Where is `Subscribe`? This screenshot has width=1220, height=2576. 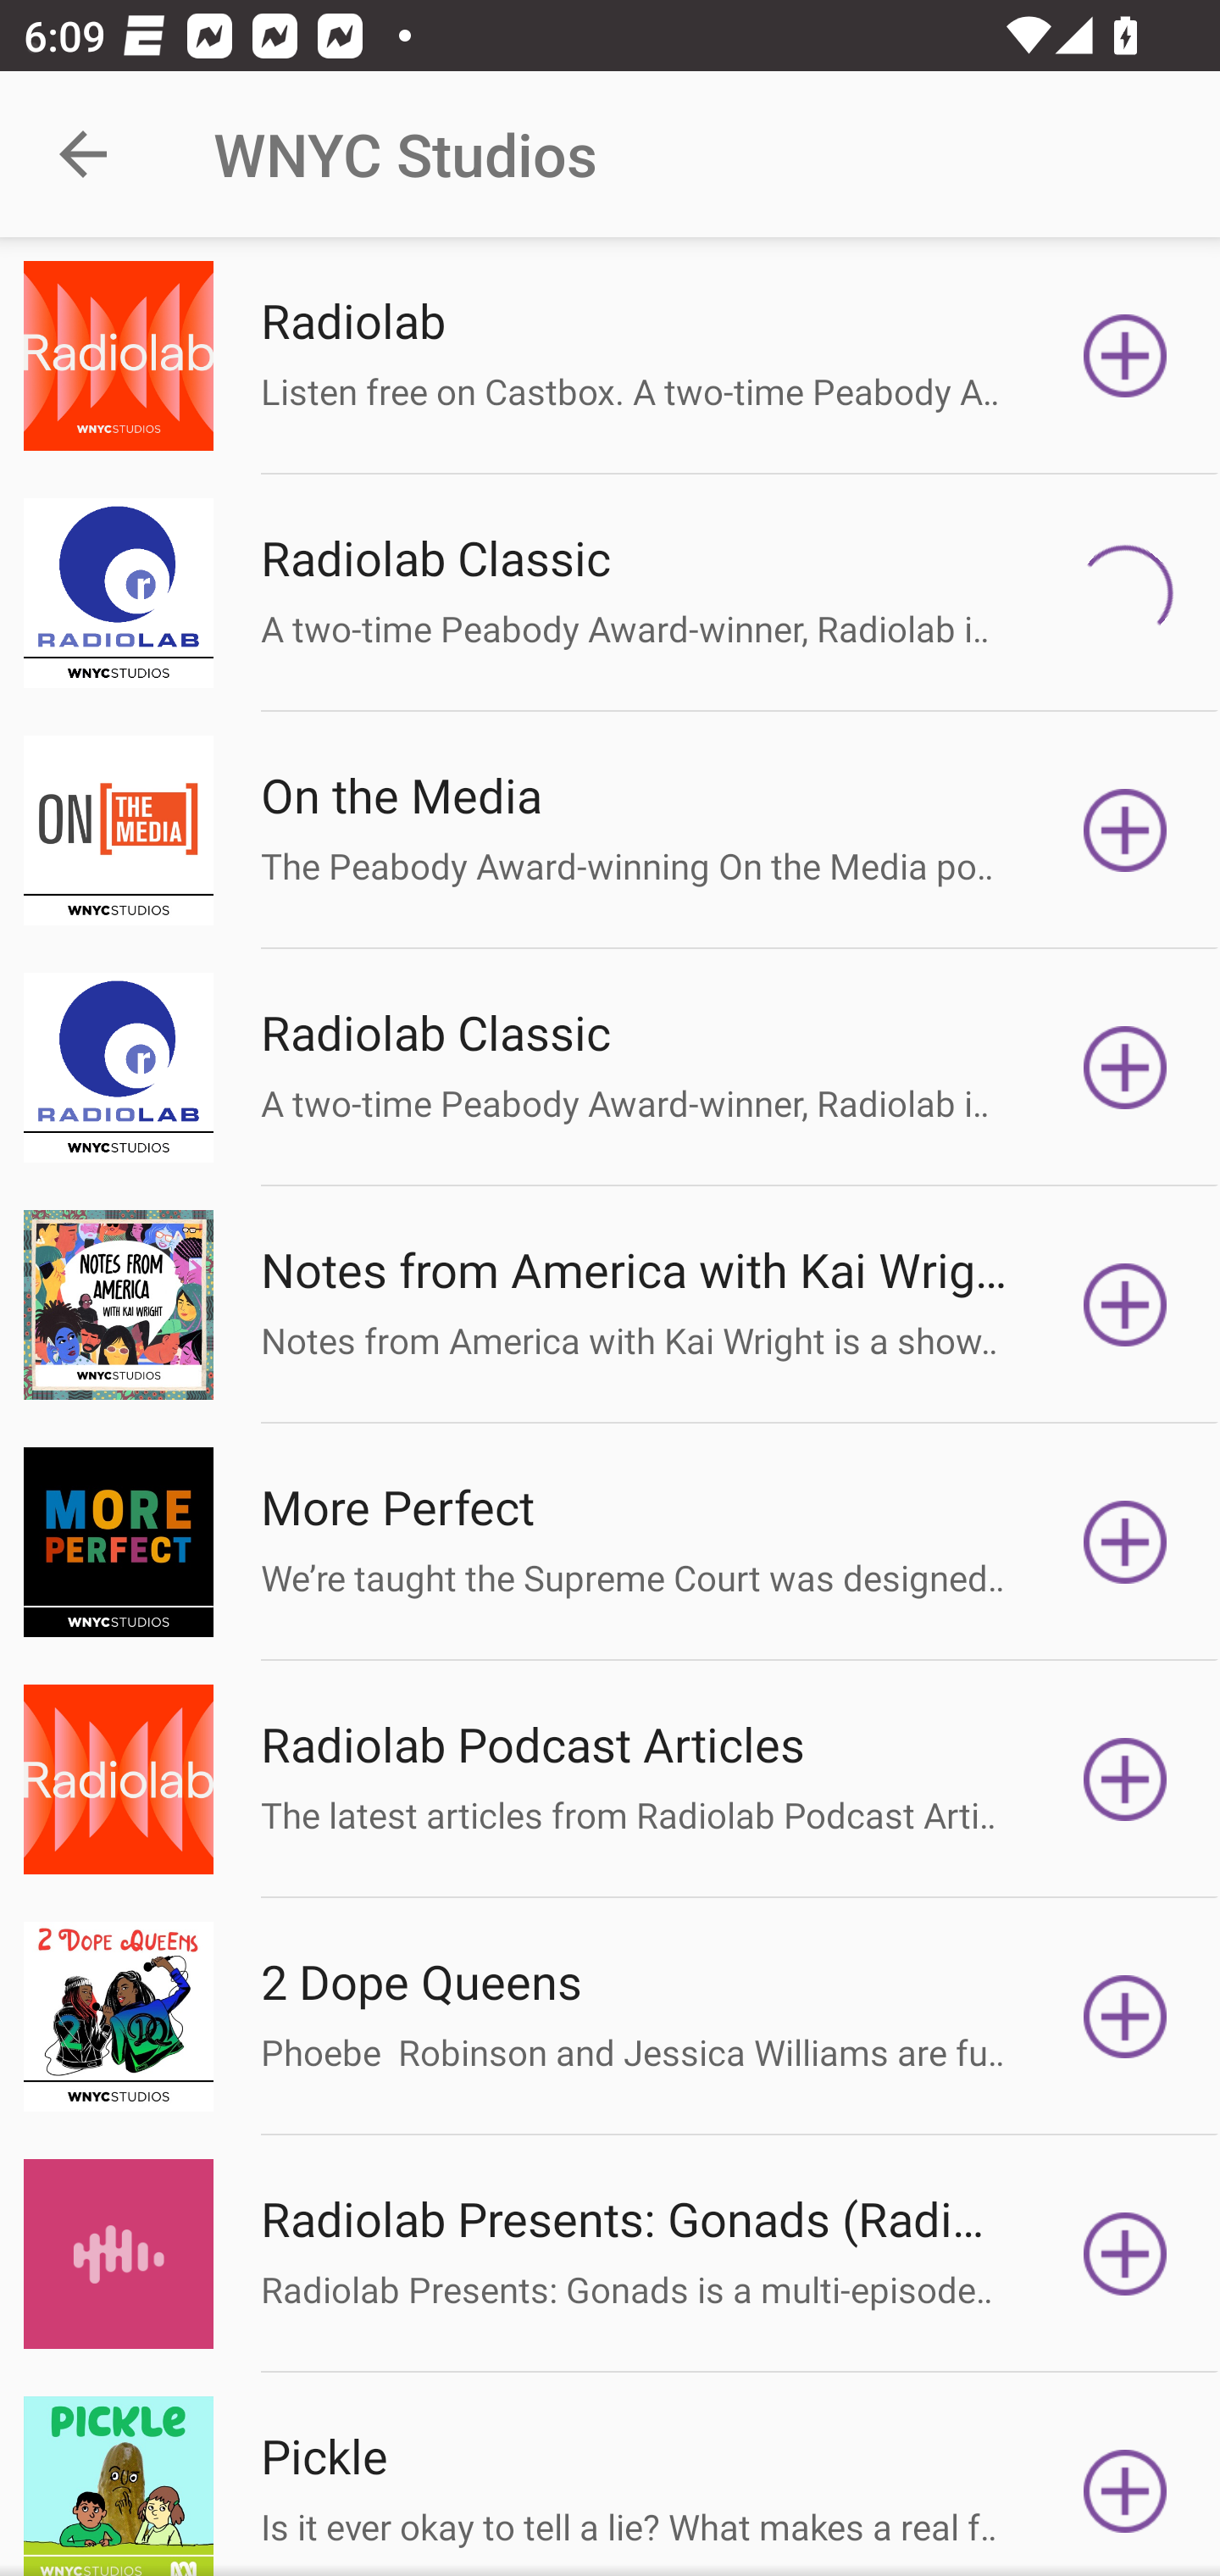
Subscribe is located at coordinates (1125, 1304).